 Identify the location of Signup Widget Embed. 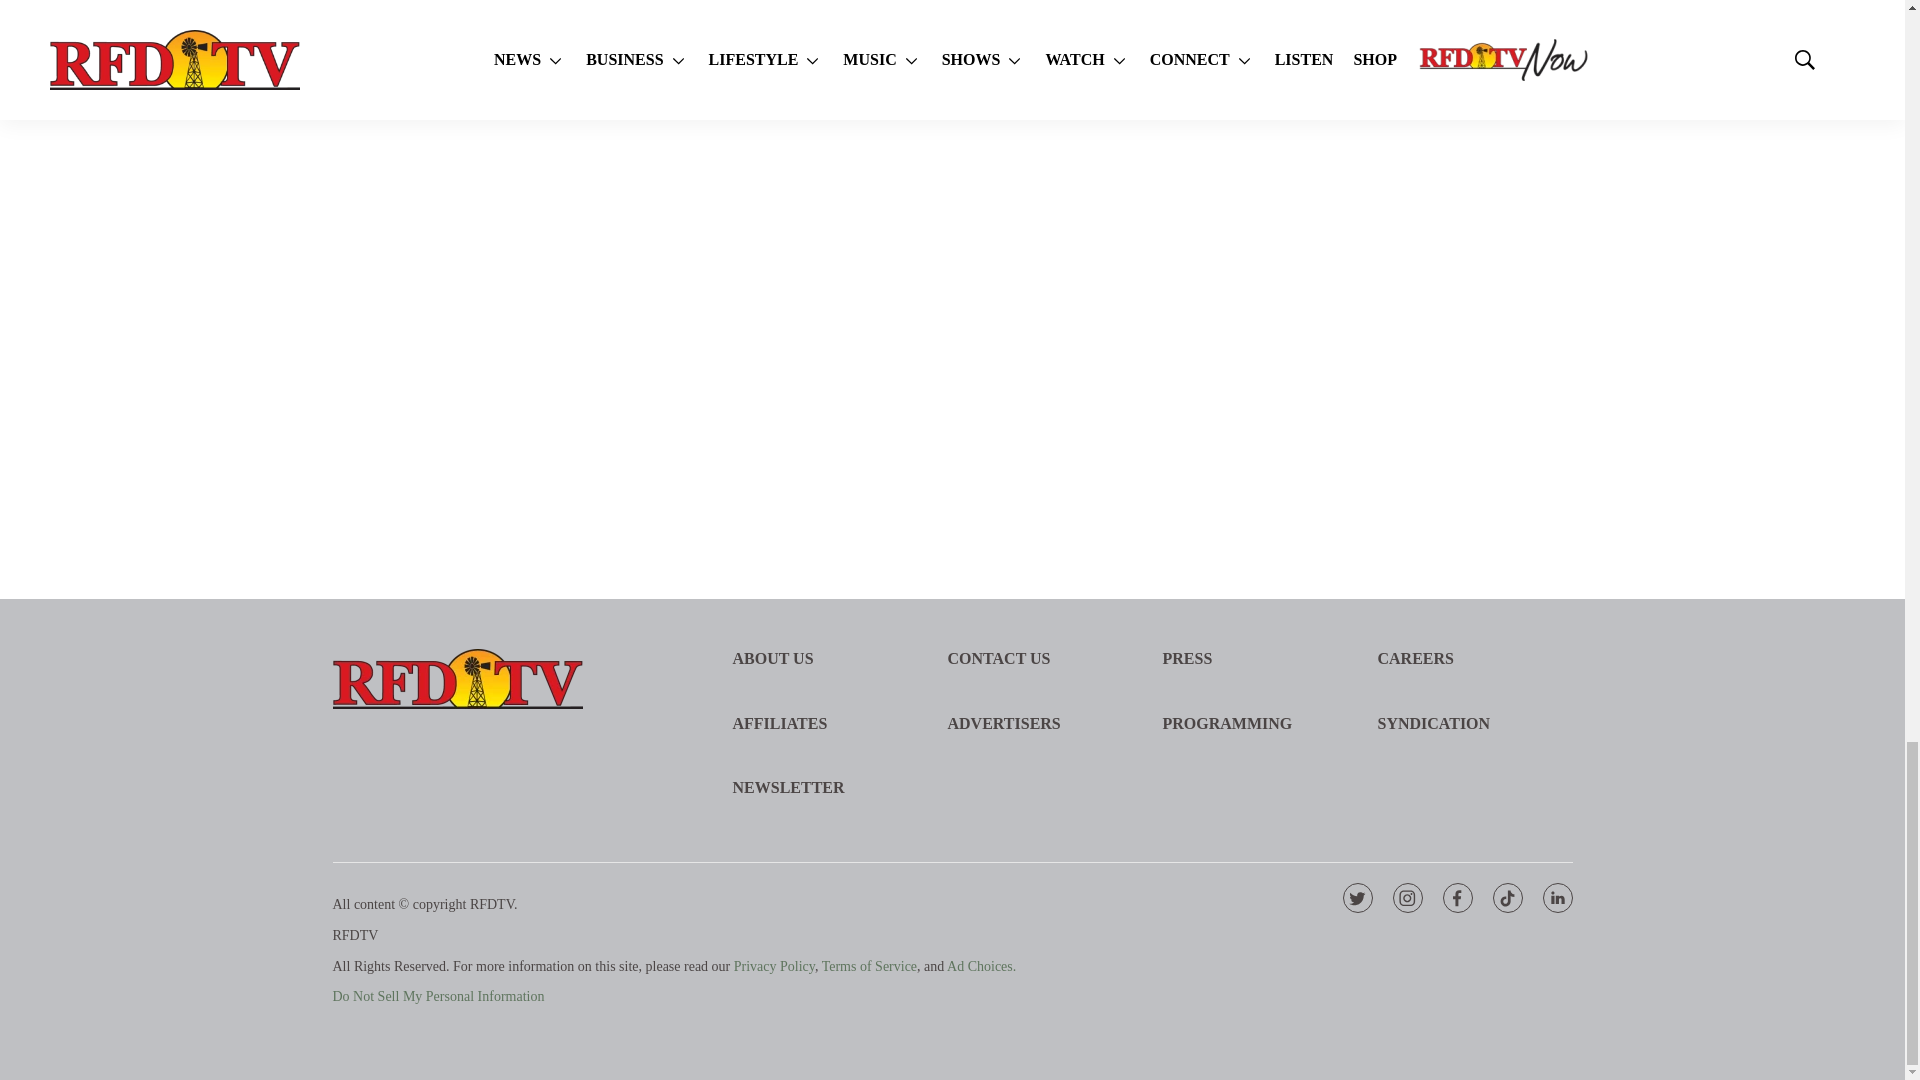
(1412, 230).